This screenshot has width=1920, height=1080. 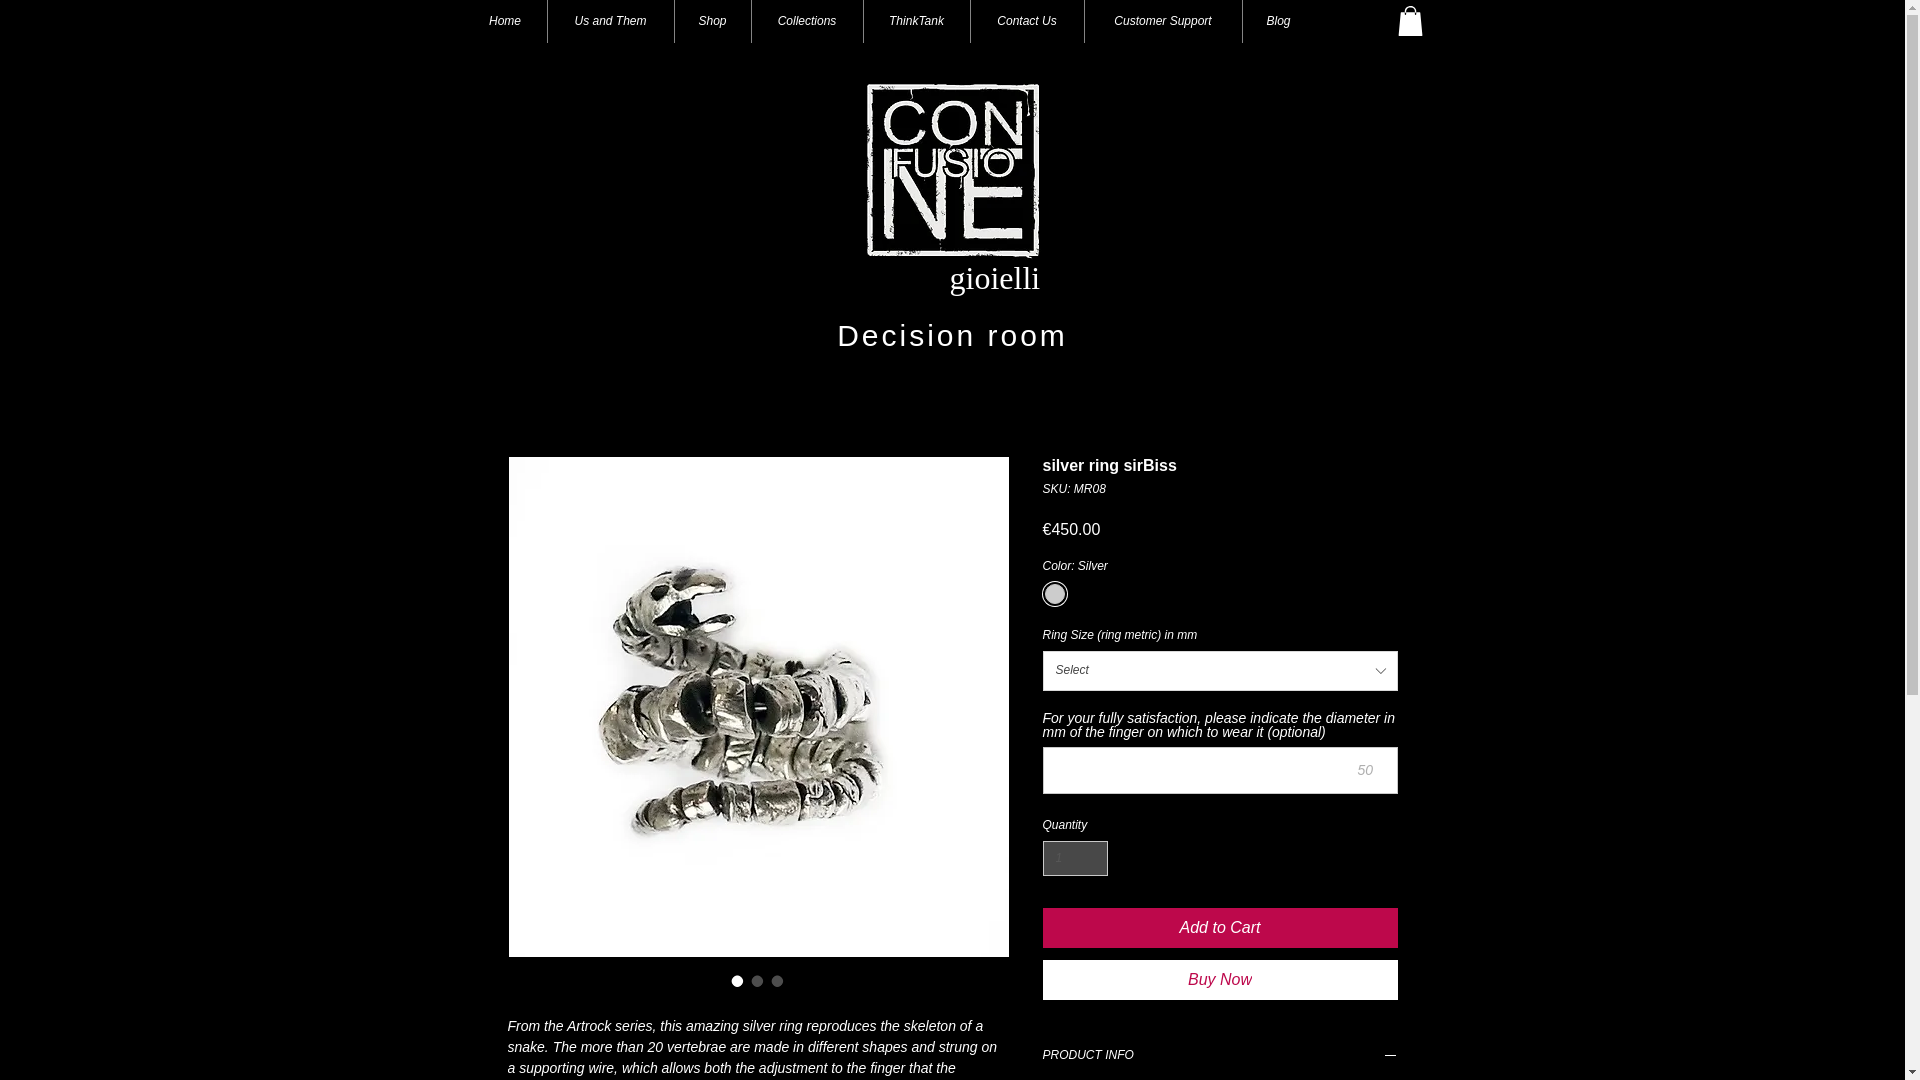 What do you see at coordinates (952, 170) in the screenshot?
I see `jewelry to stand out` at bounding box center [952, 170].